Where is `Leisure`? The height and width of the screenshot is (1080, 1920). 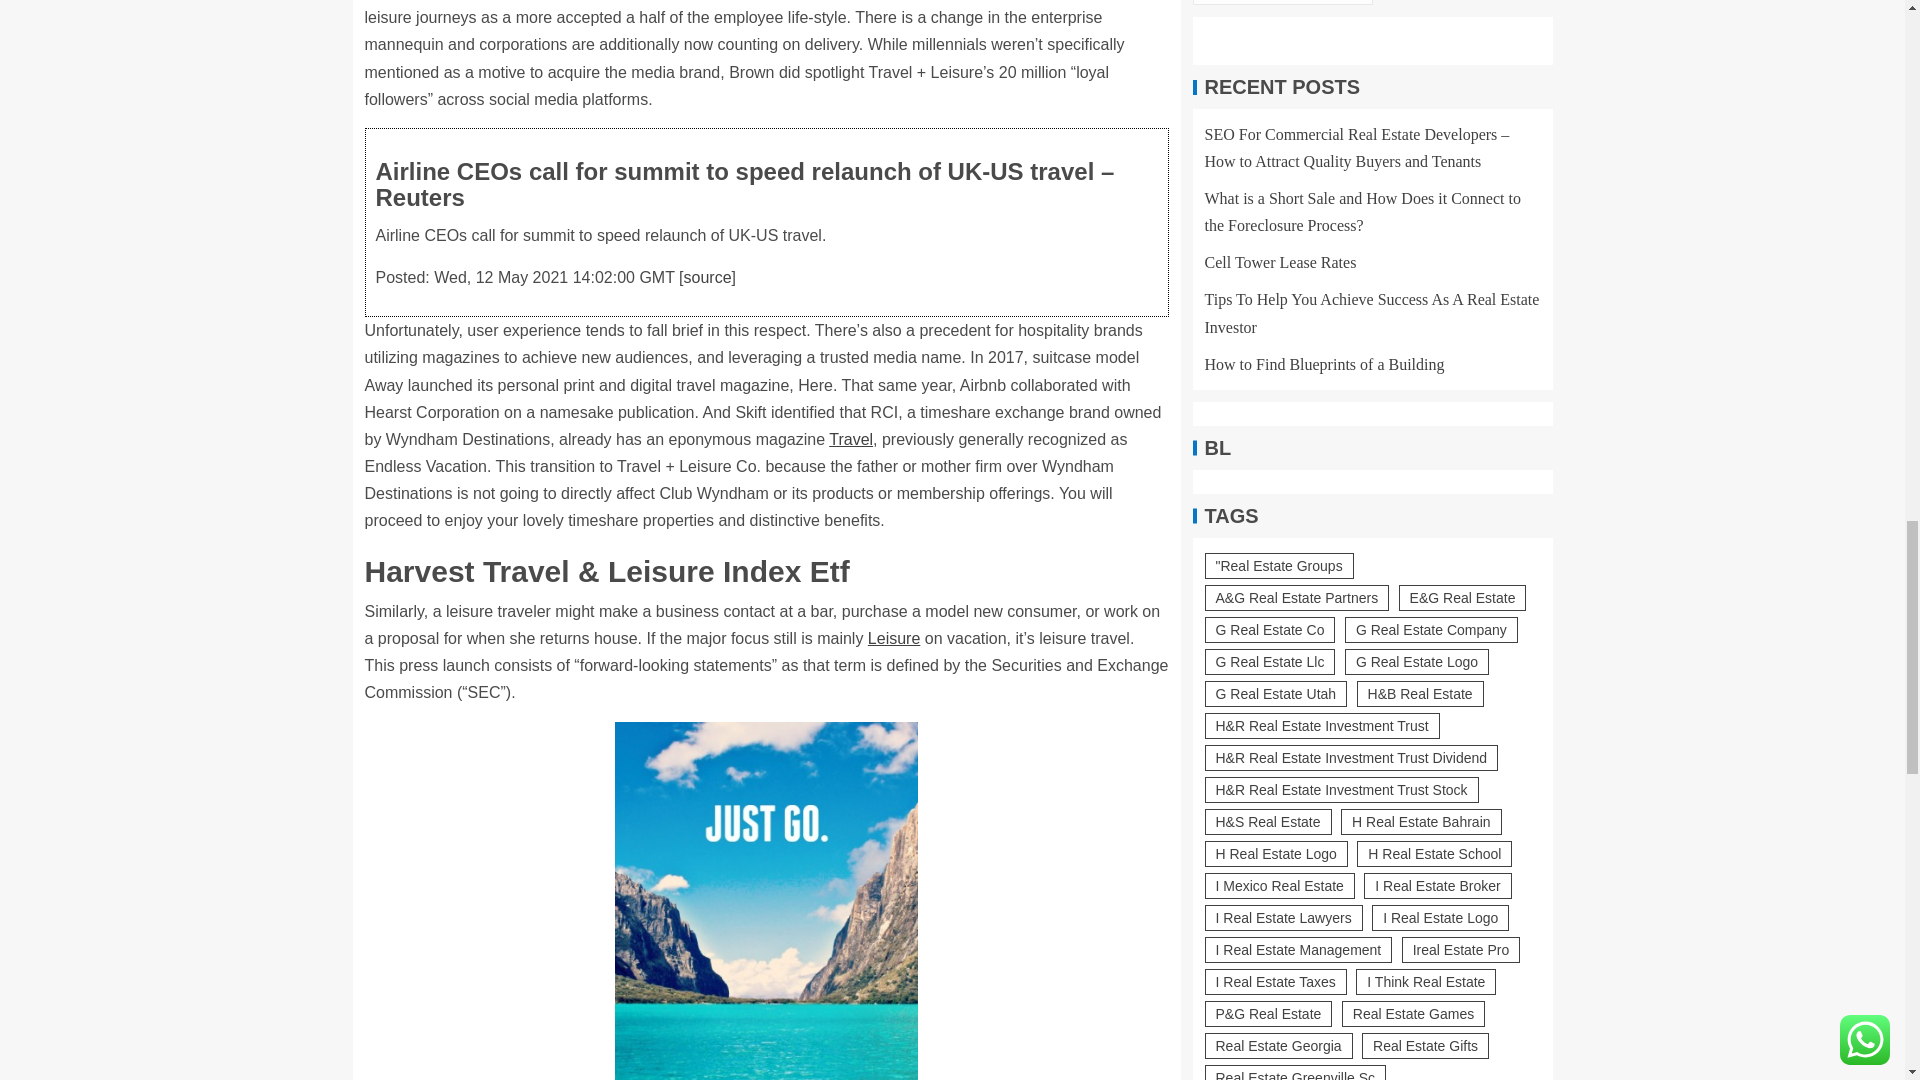 Leisure is located at coordinates (893, 638).